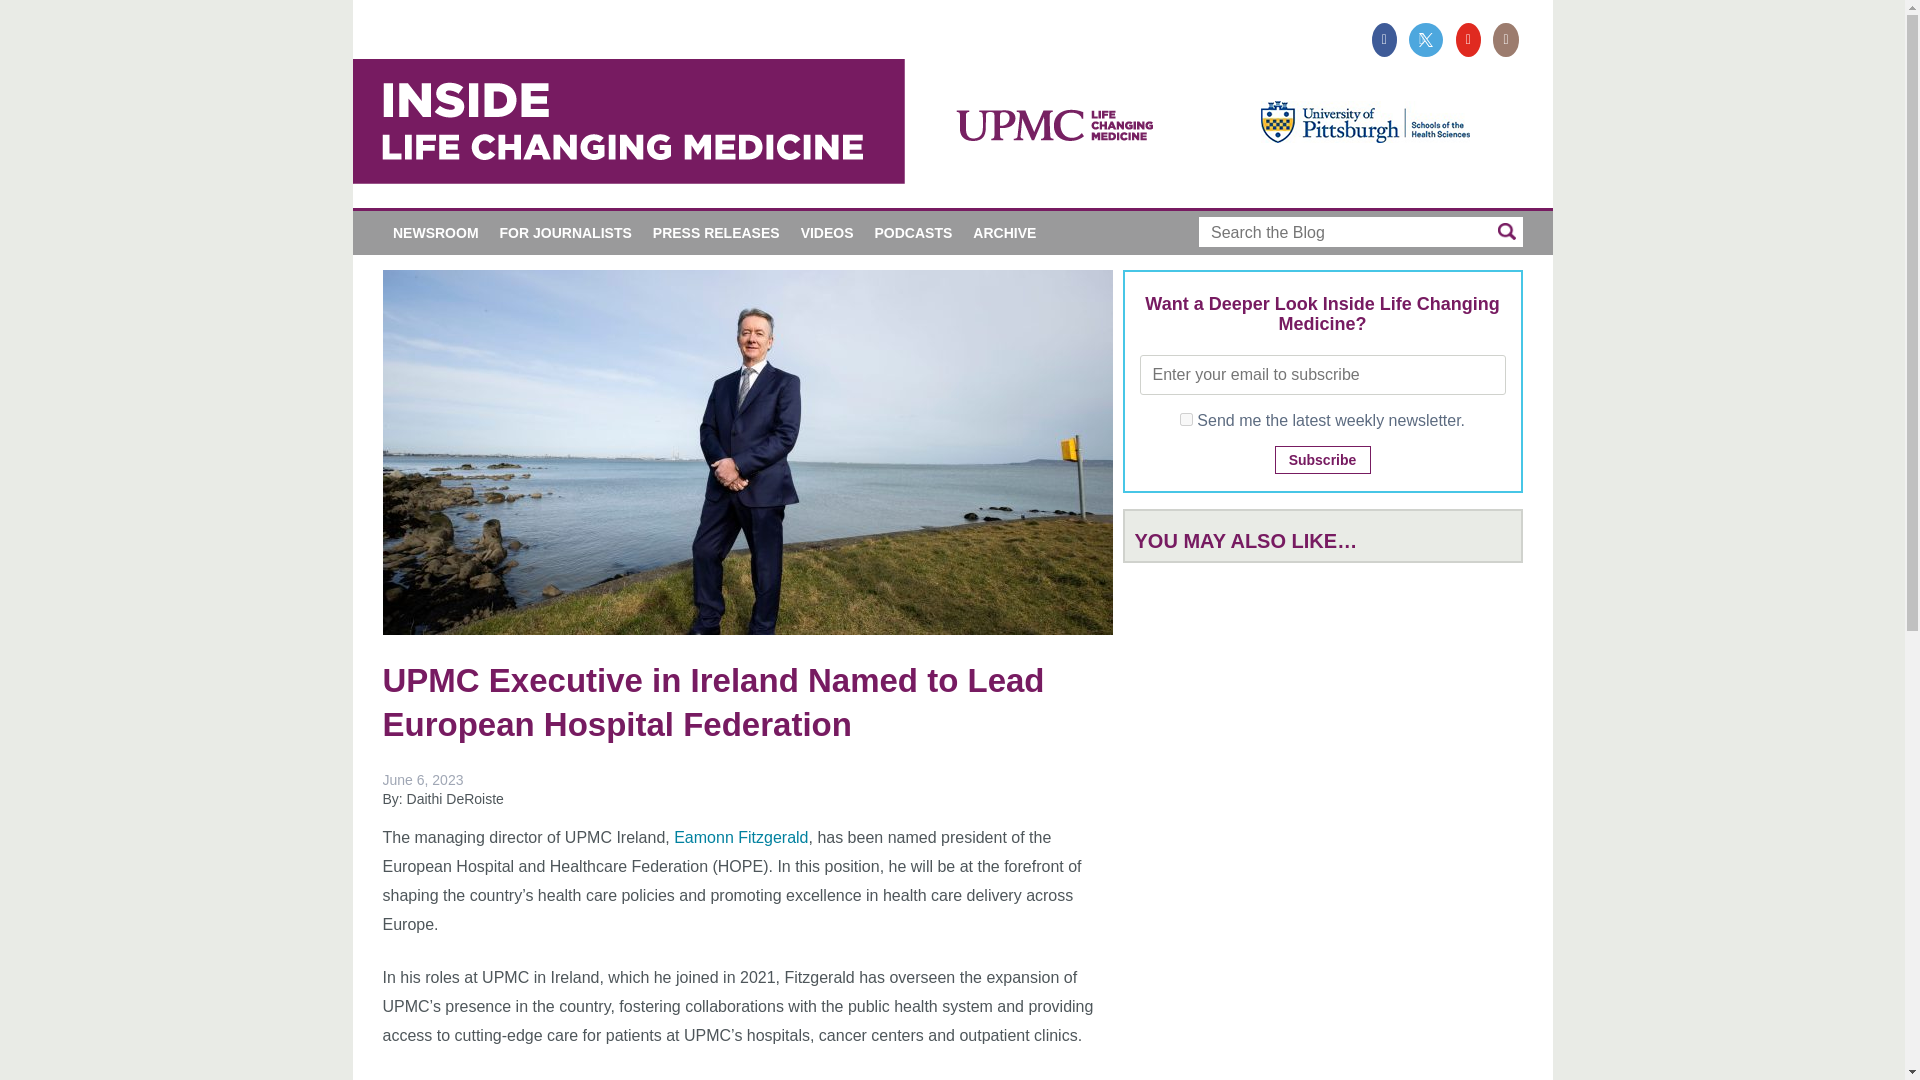  I want to click on VIDEOS, so click(826, 232).